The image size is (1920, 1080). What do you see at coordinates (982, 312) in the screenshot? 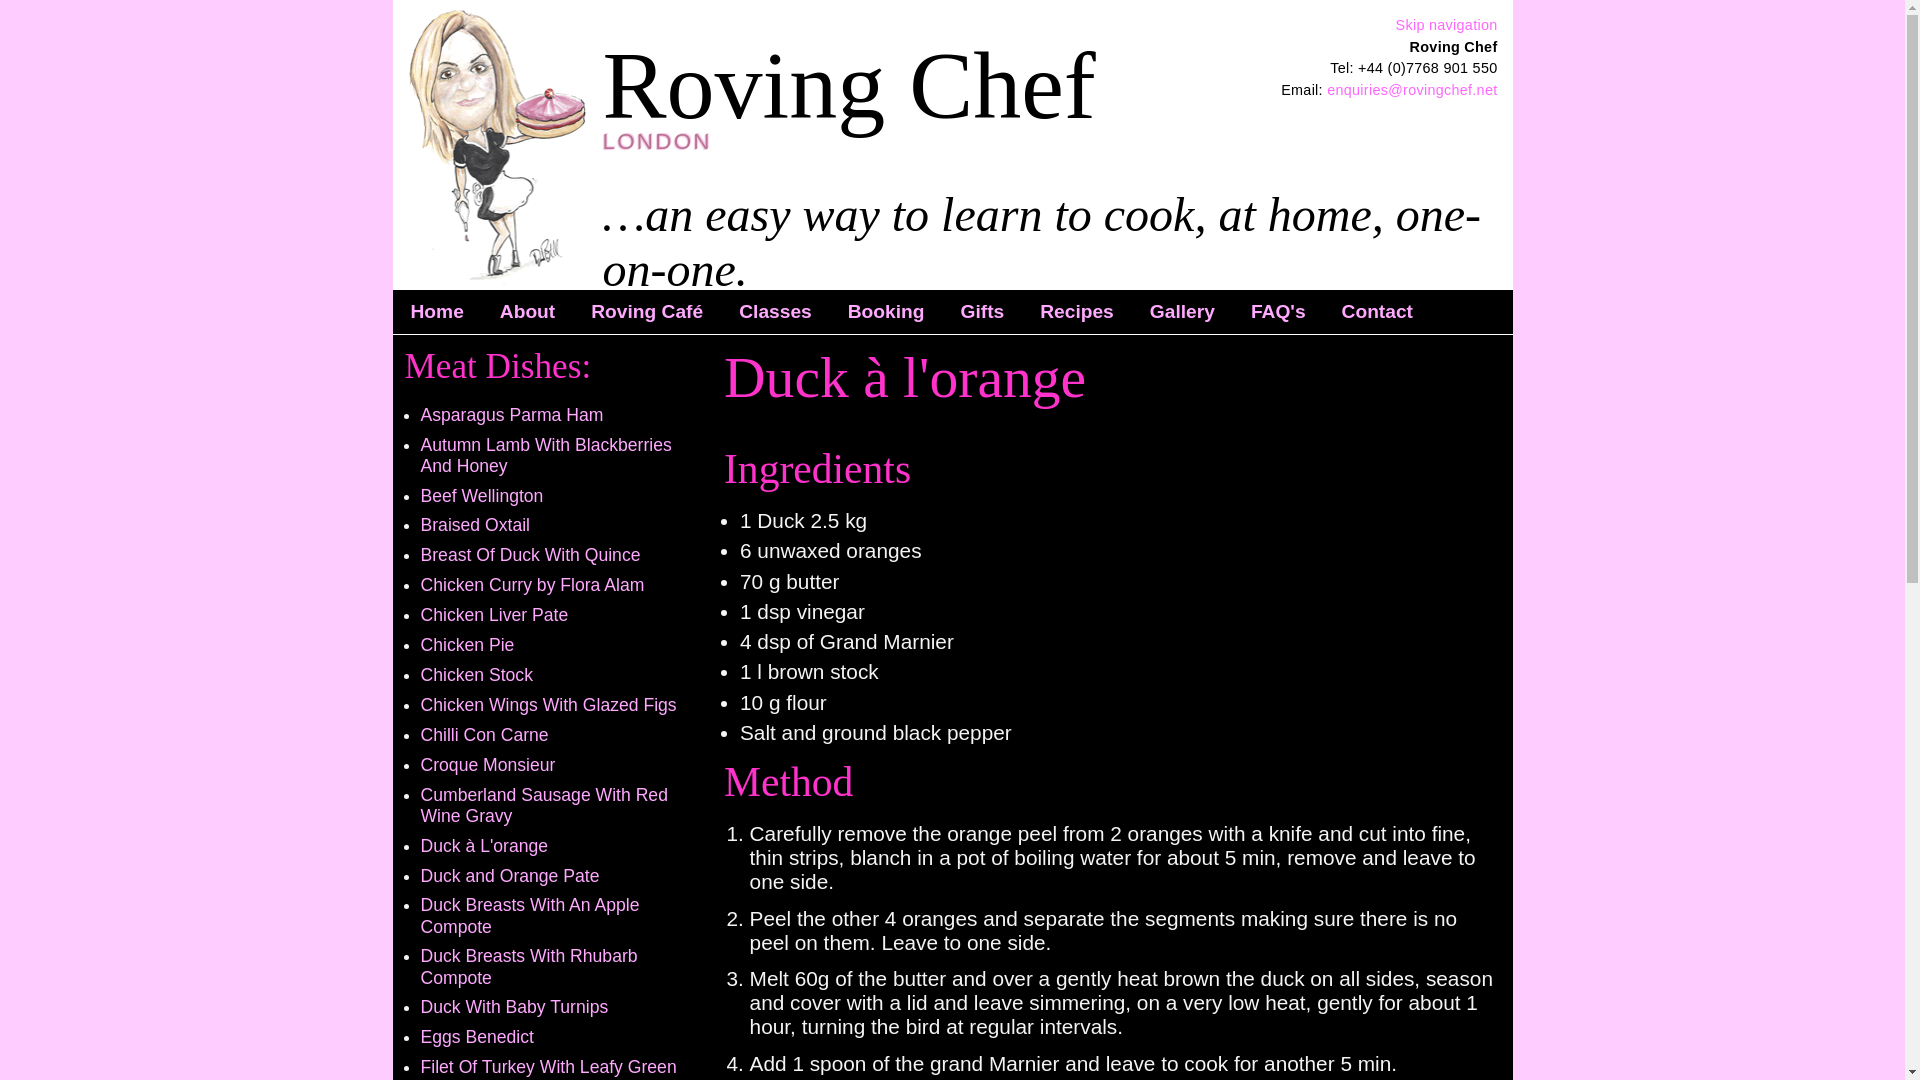
I see `Gifts` at bounding box center [982, 312].